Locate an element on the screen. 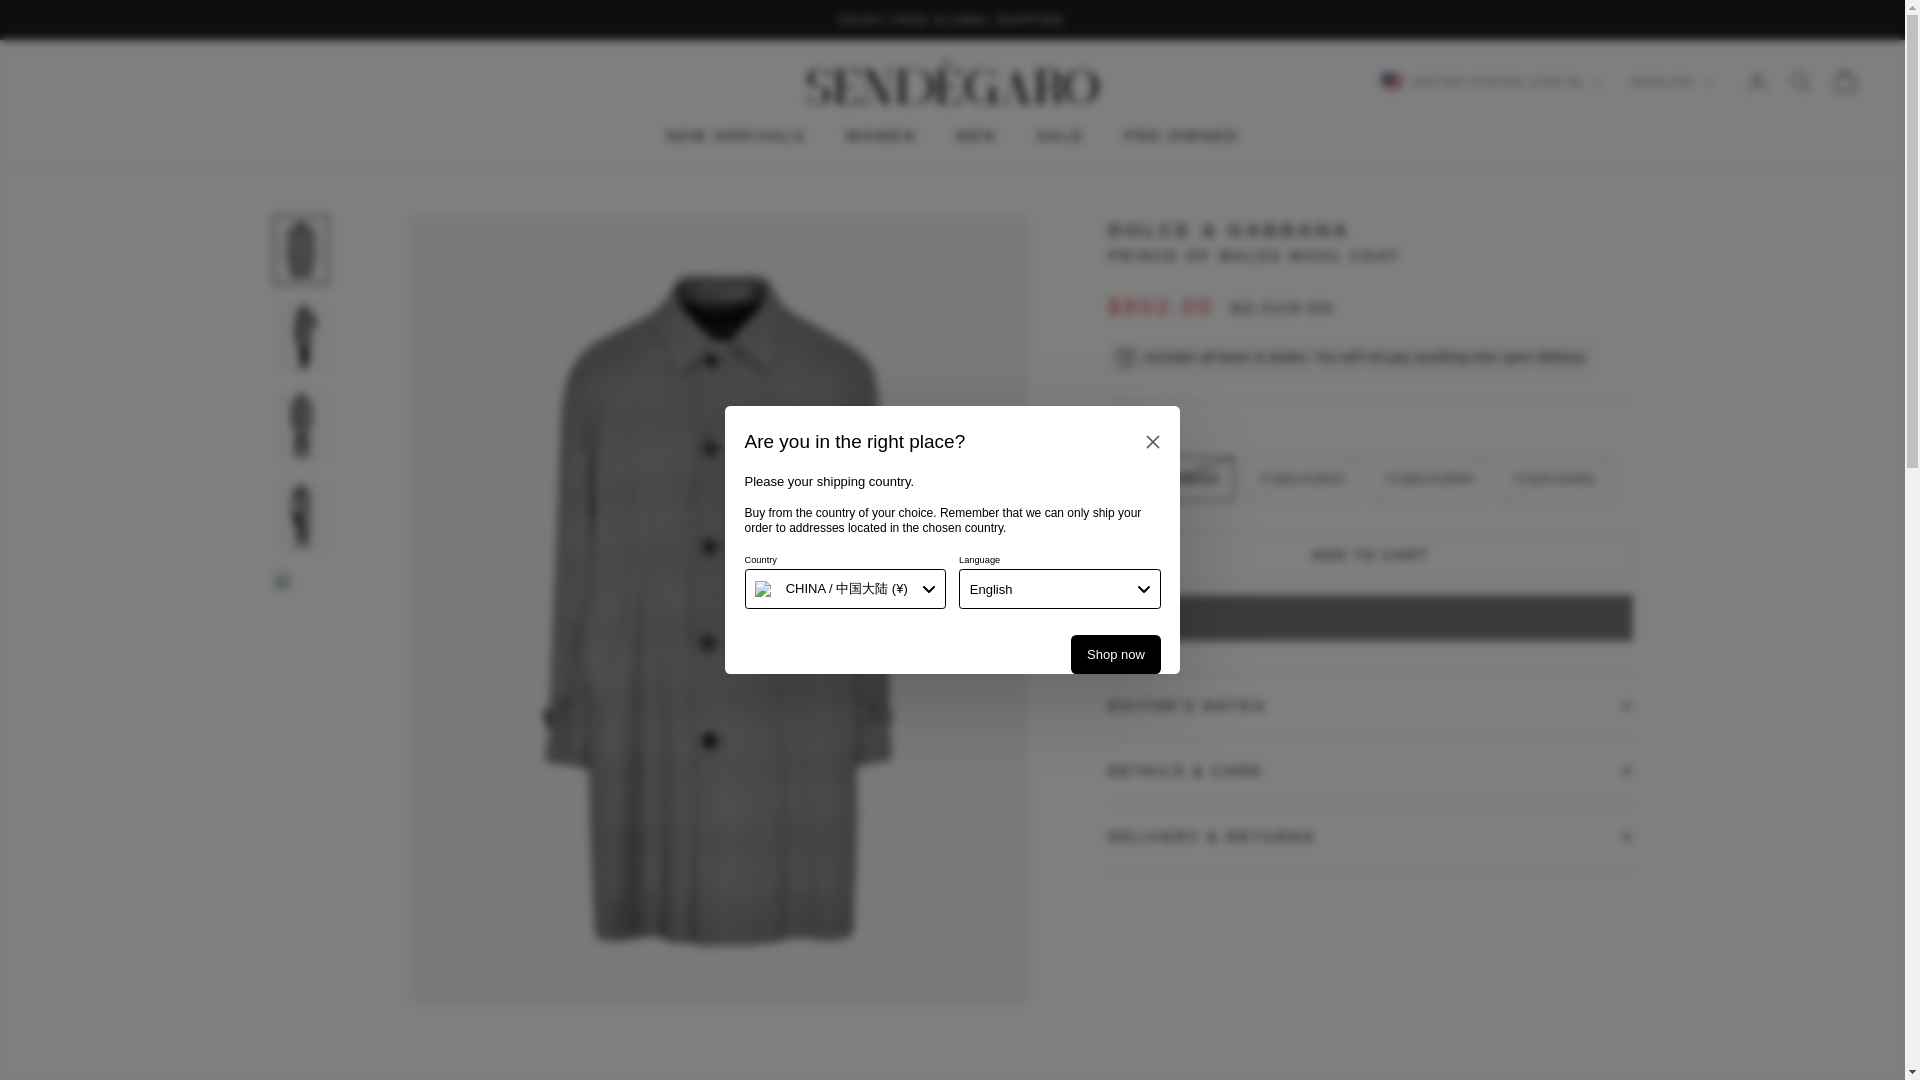 The image size is (1920, 1080). Shop now is located at coordinates (1115, 654).